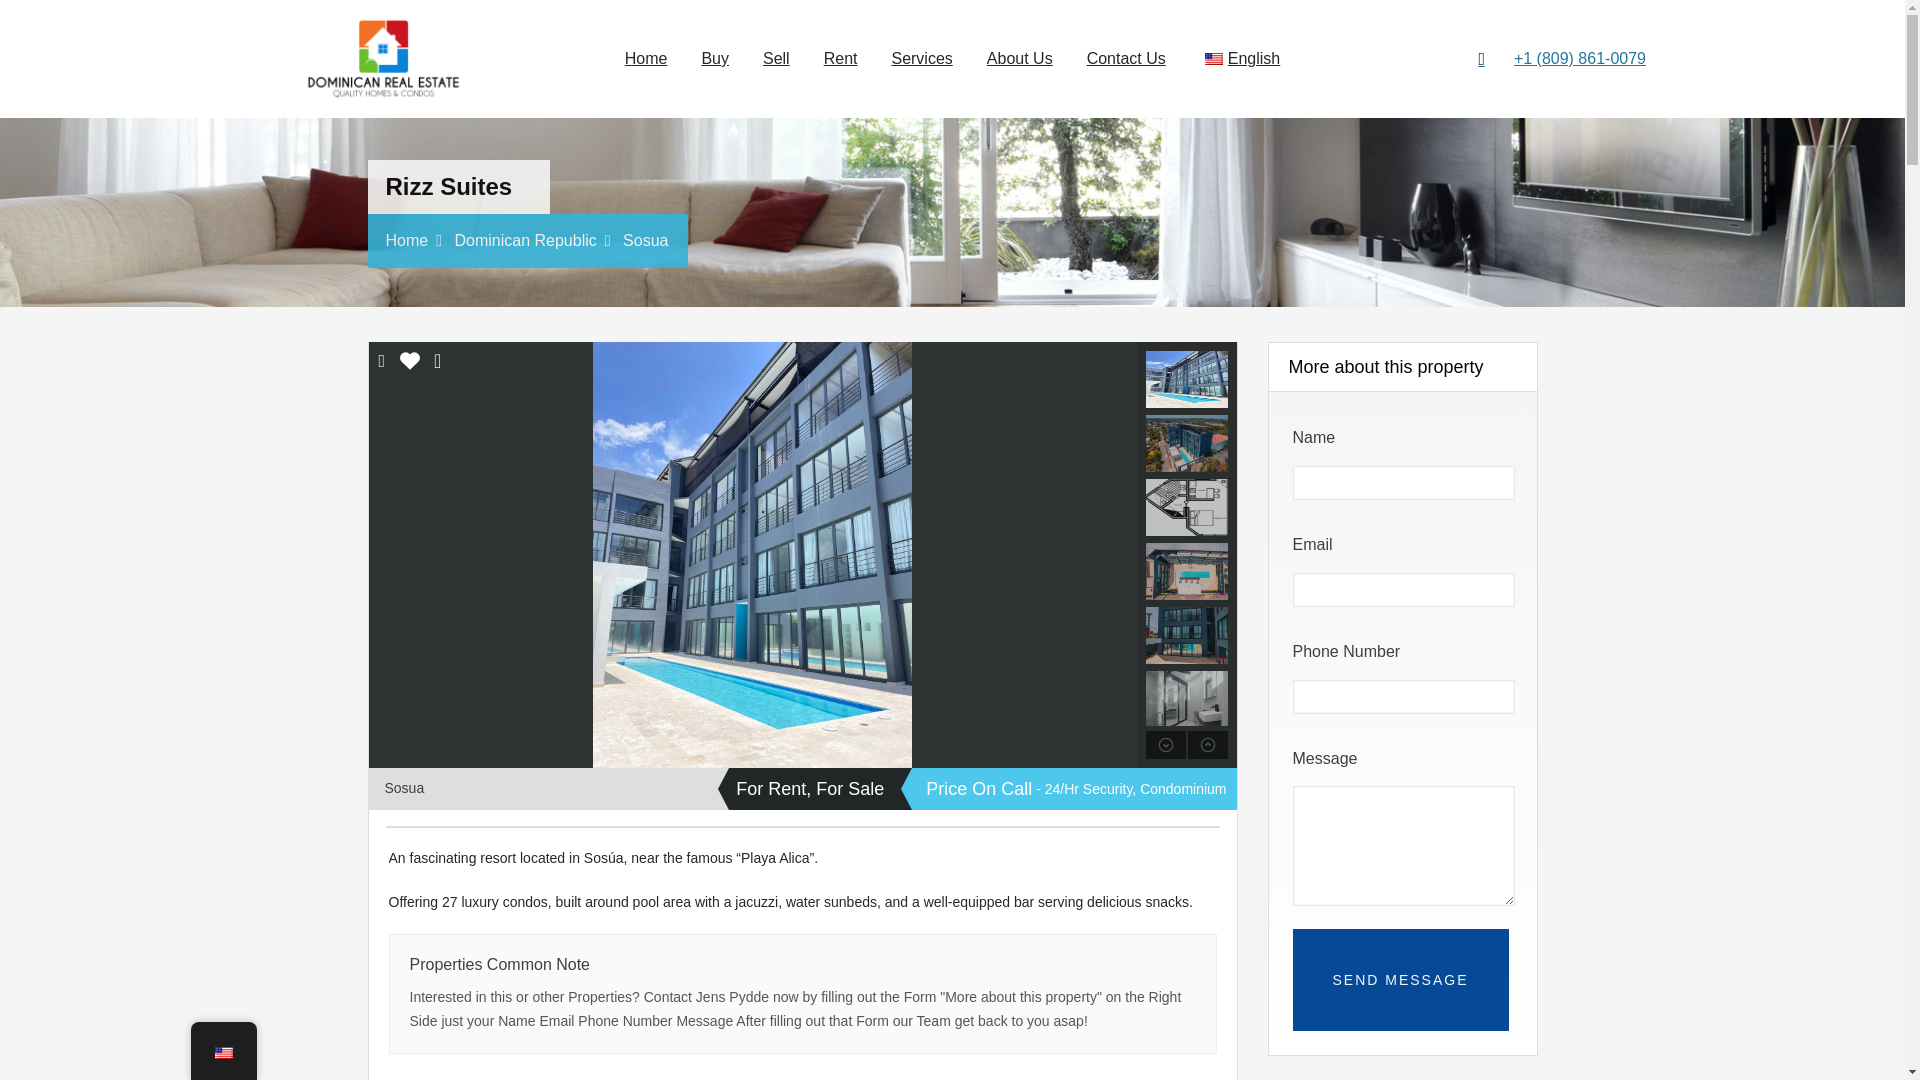 This screenshot has height=1080, width=1920. What do you see at coordinates (646, 59) in the screenshot?
I see `Home` at bounding box center [646, 59].